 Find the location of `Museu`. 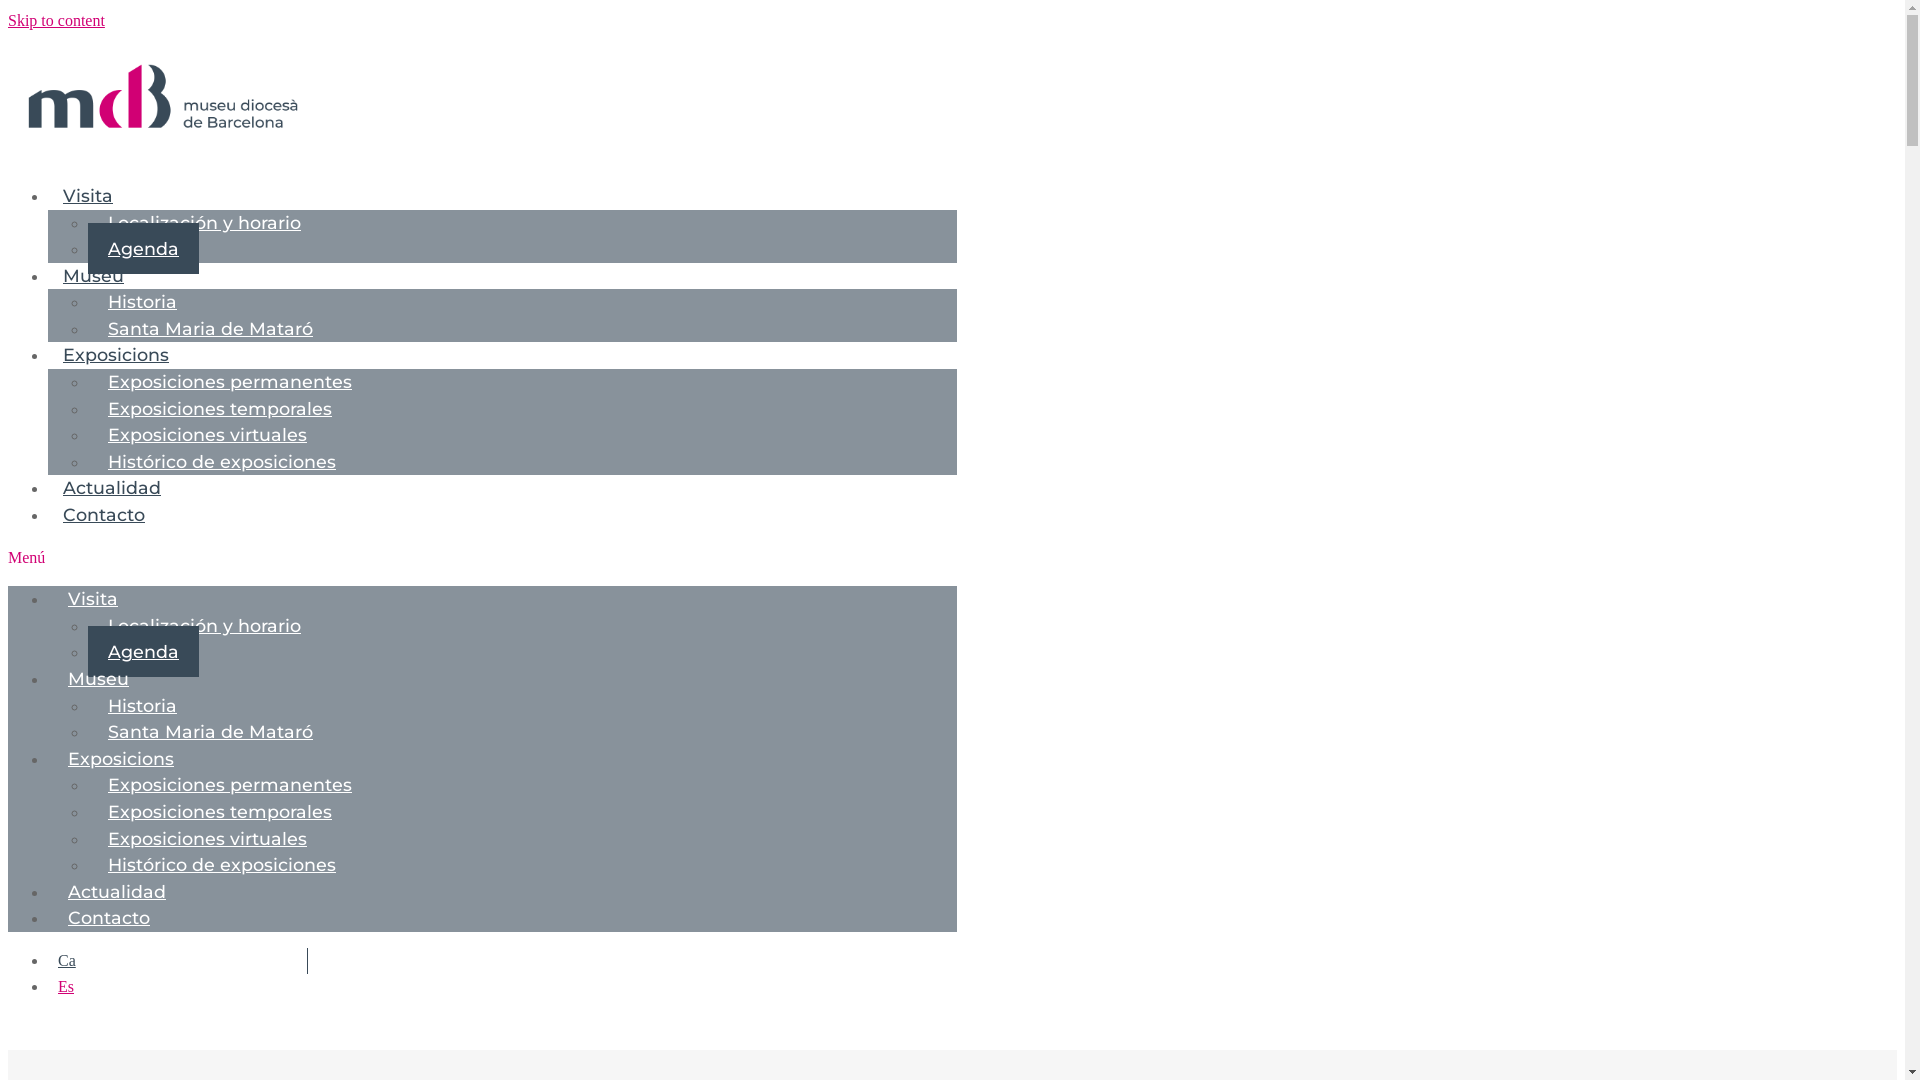

Museu is located at coordinates (94, 276).